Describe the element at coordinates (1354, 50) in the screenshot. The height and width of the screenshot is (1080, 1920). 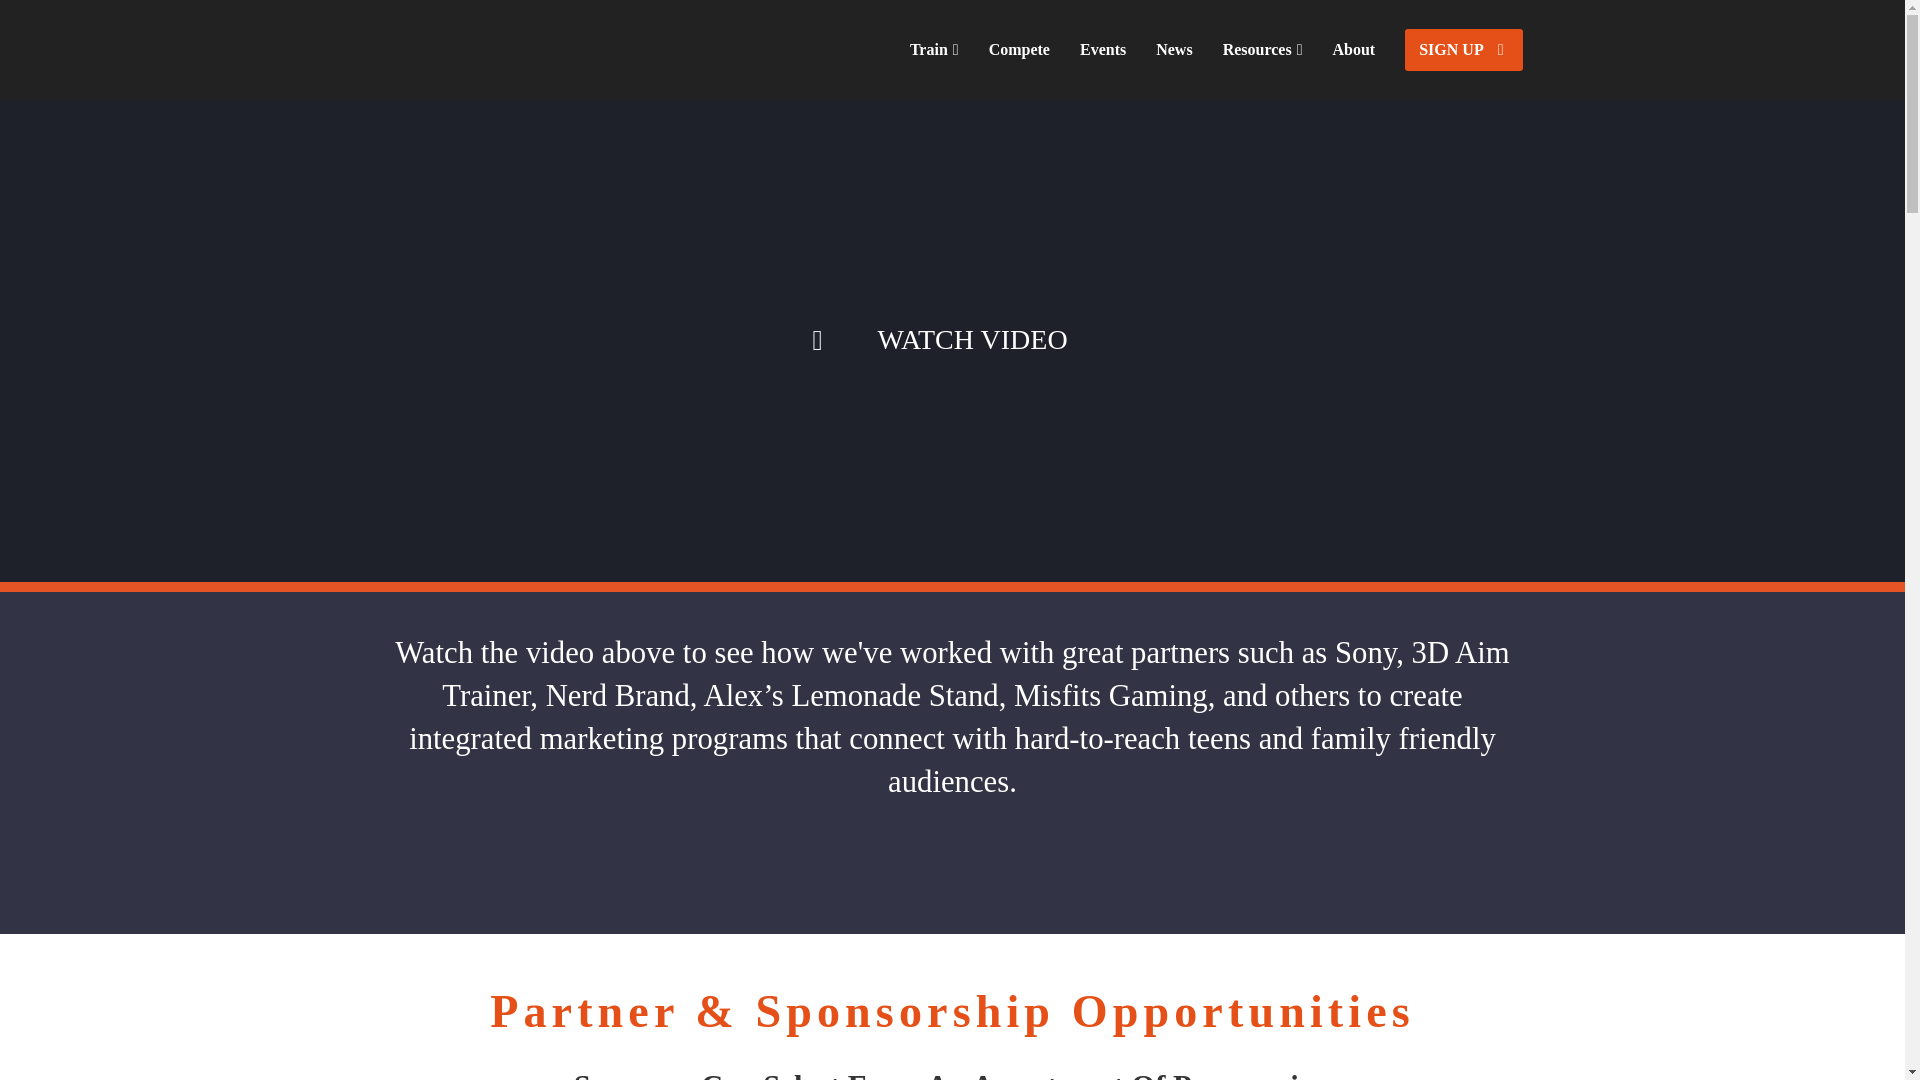
I see `About` at that location.